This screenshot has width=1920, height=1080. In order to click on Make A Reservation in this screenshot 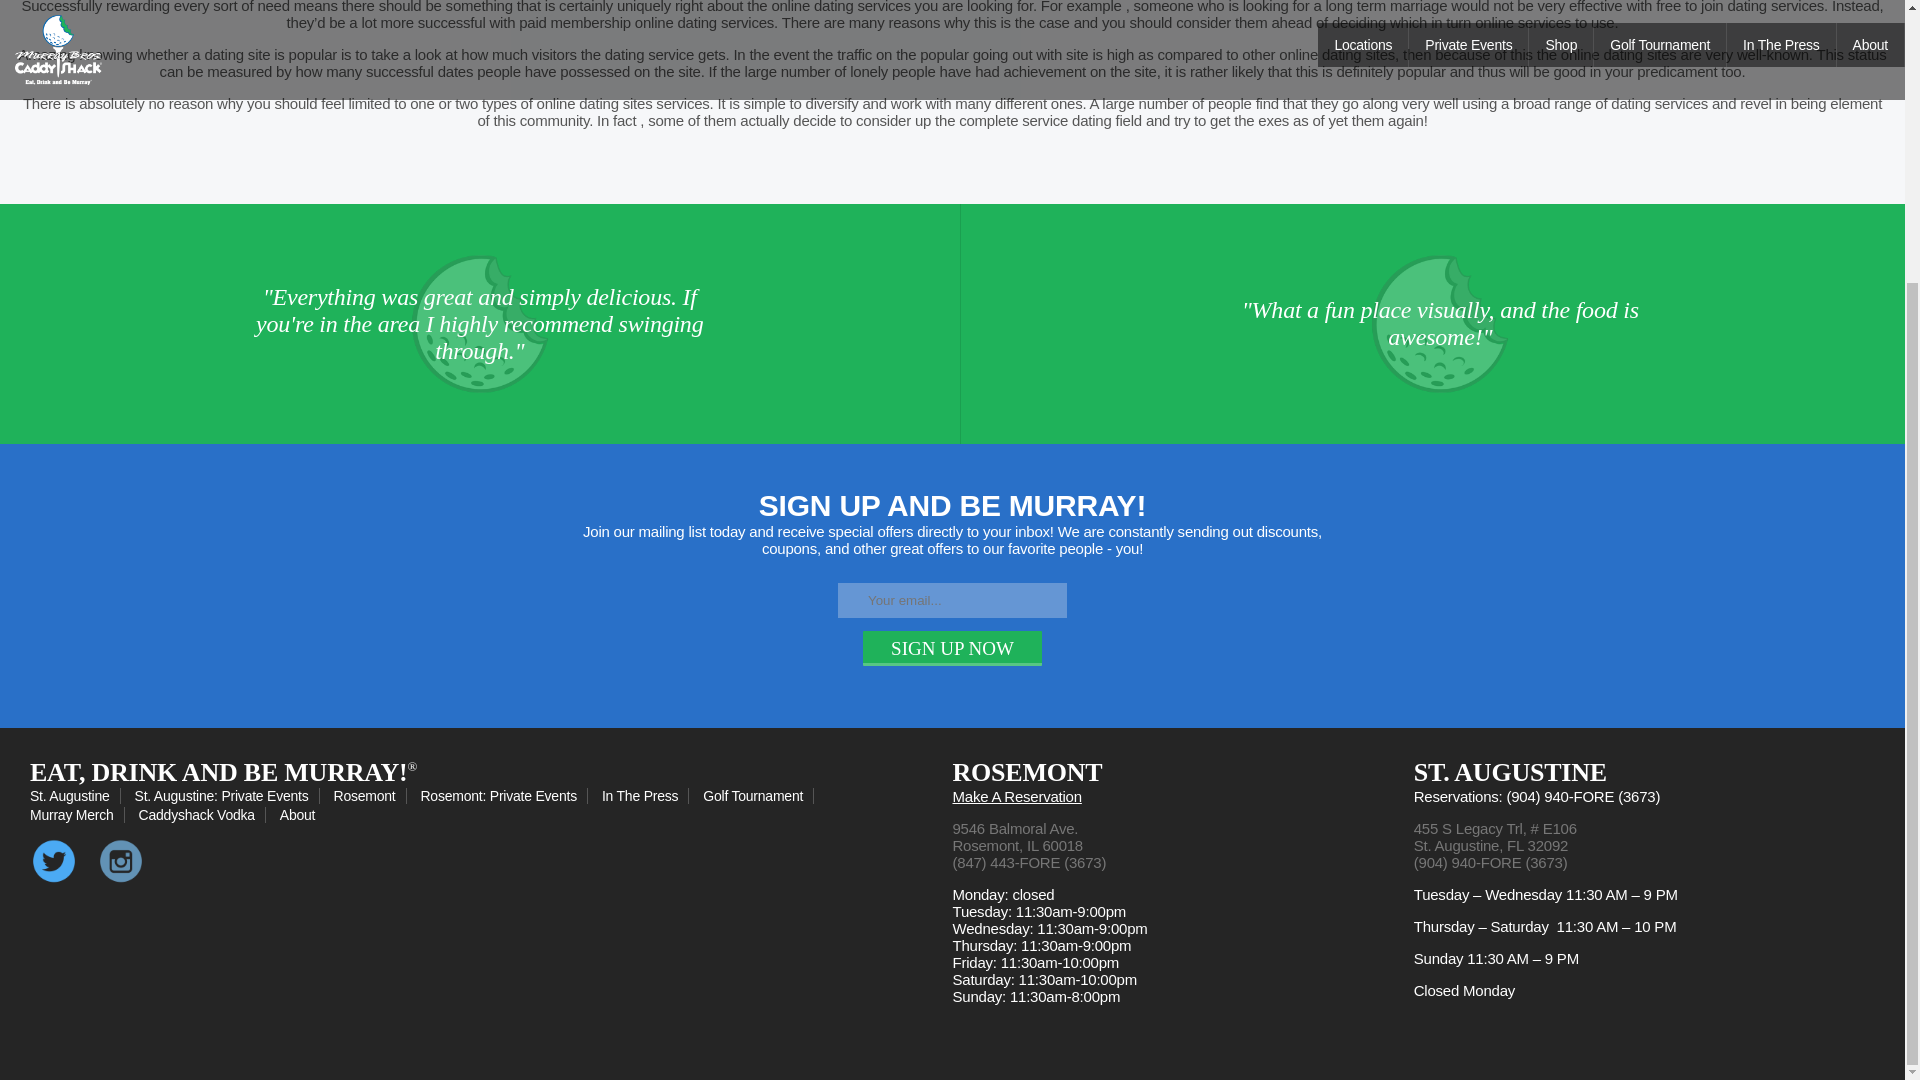, I will do `click(1016, 796)`.